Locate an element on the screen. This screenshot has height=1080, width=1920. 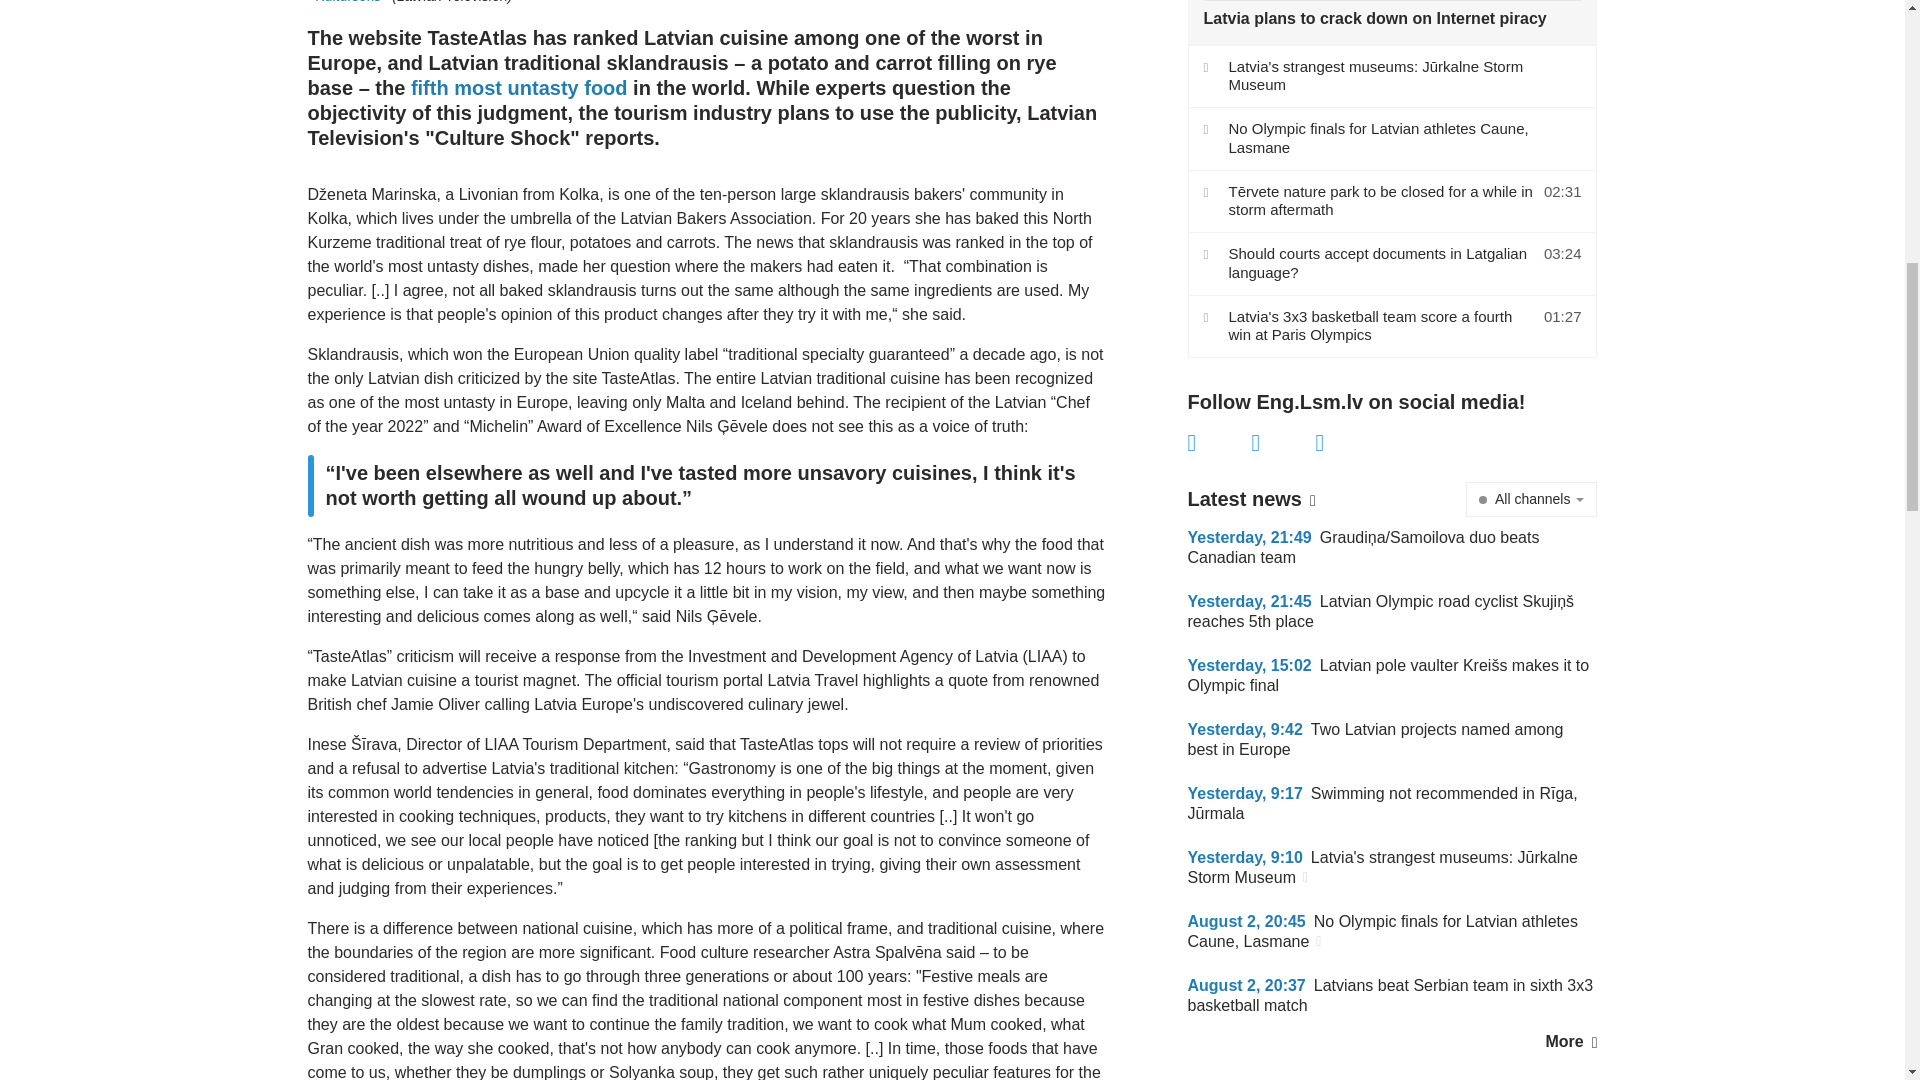
Linkedin is located at coordinates (1348, 442).